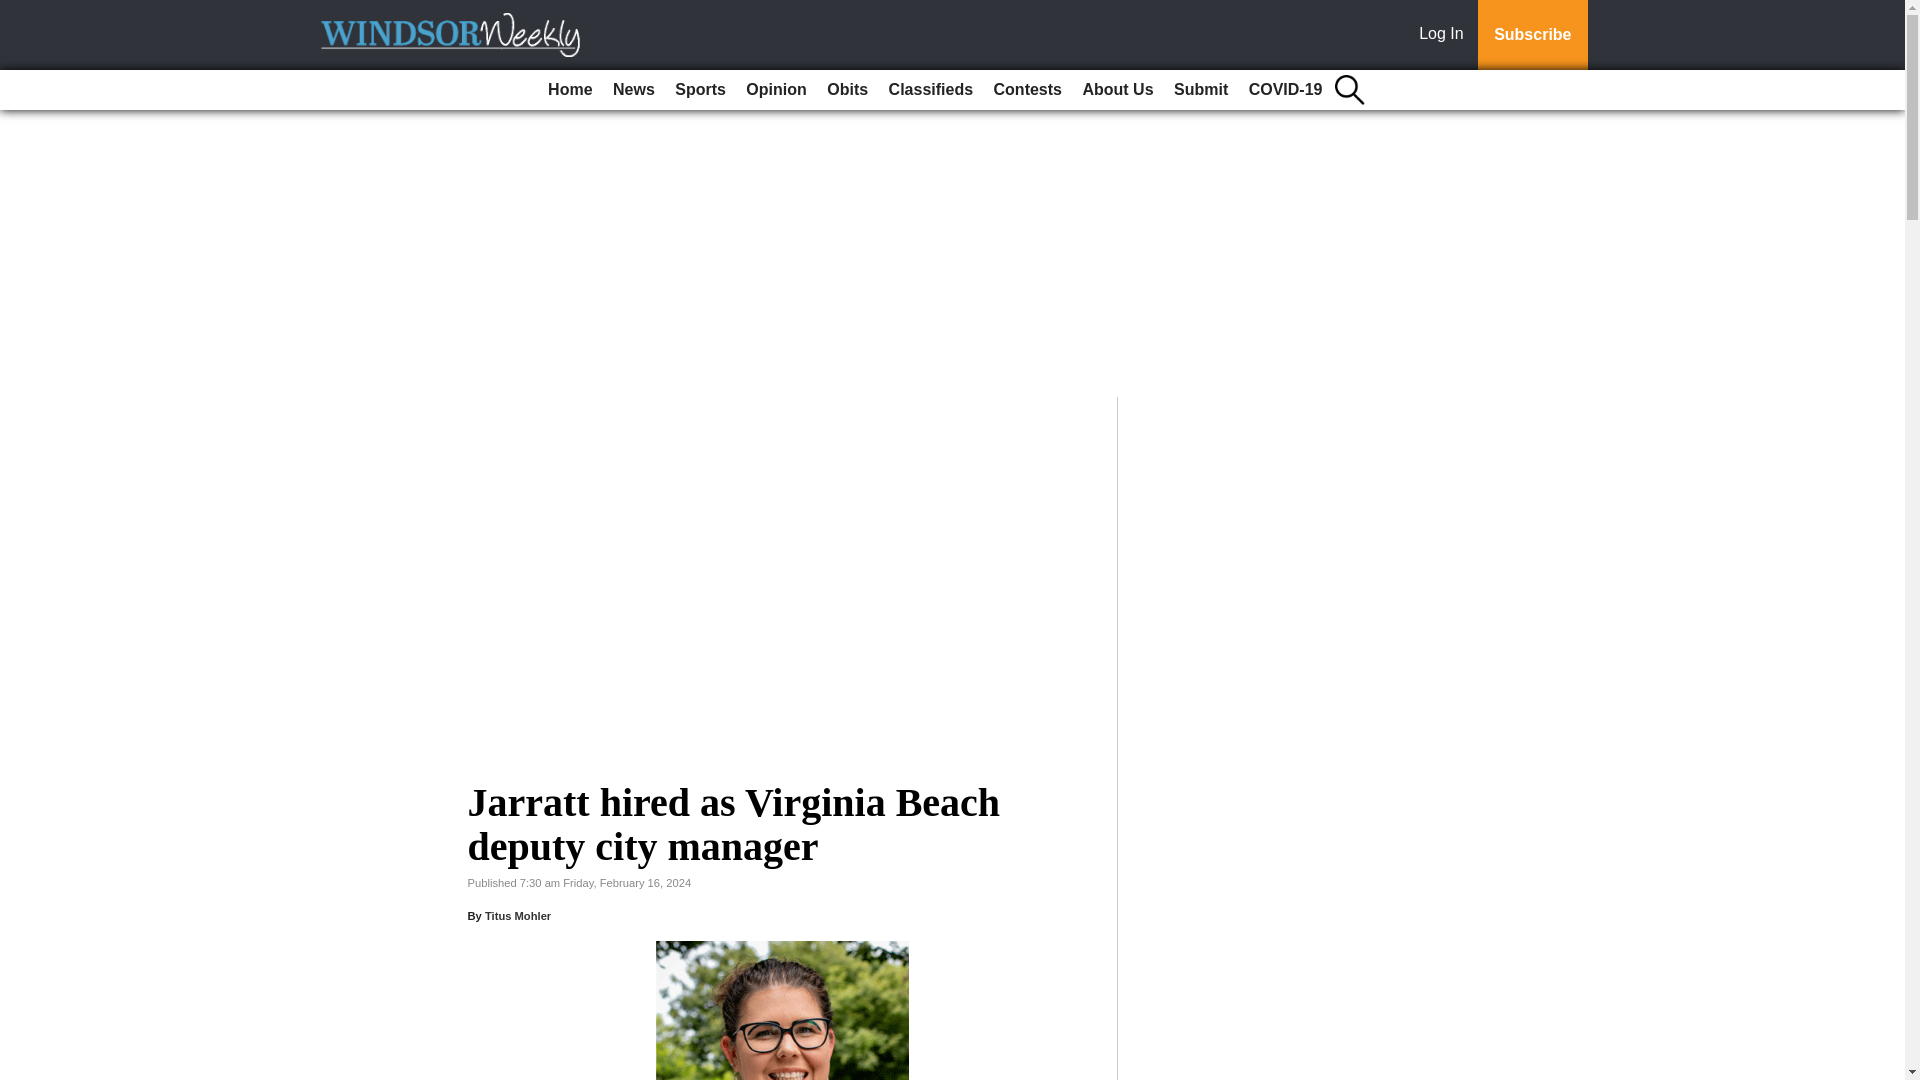 Image resolution: width=1920 pixels, height=1080 pixels. Describe the element at coordinates (700, 90) in the screenshot. I see `Sports` at that location.